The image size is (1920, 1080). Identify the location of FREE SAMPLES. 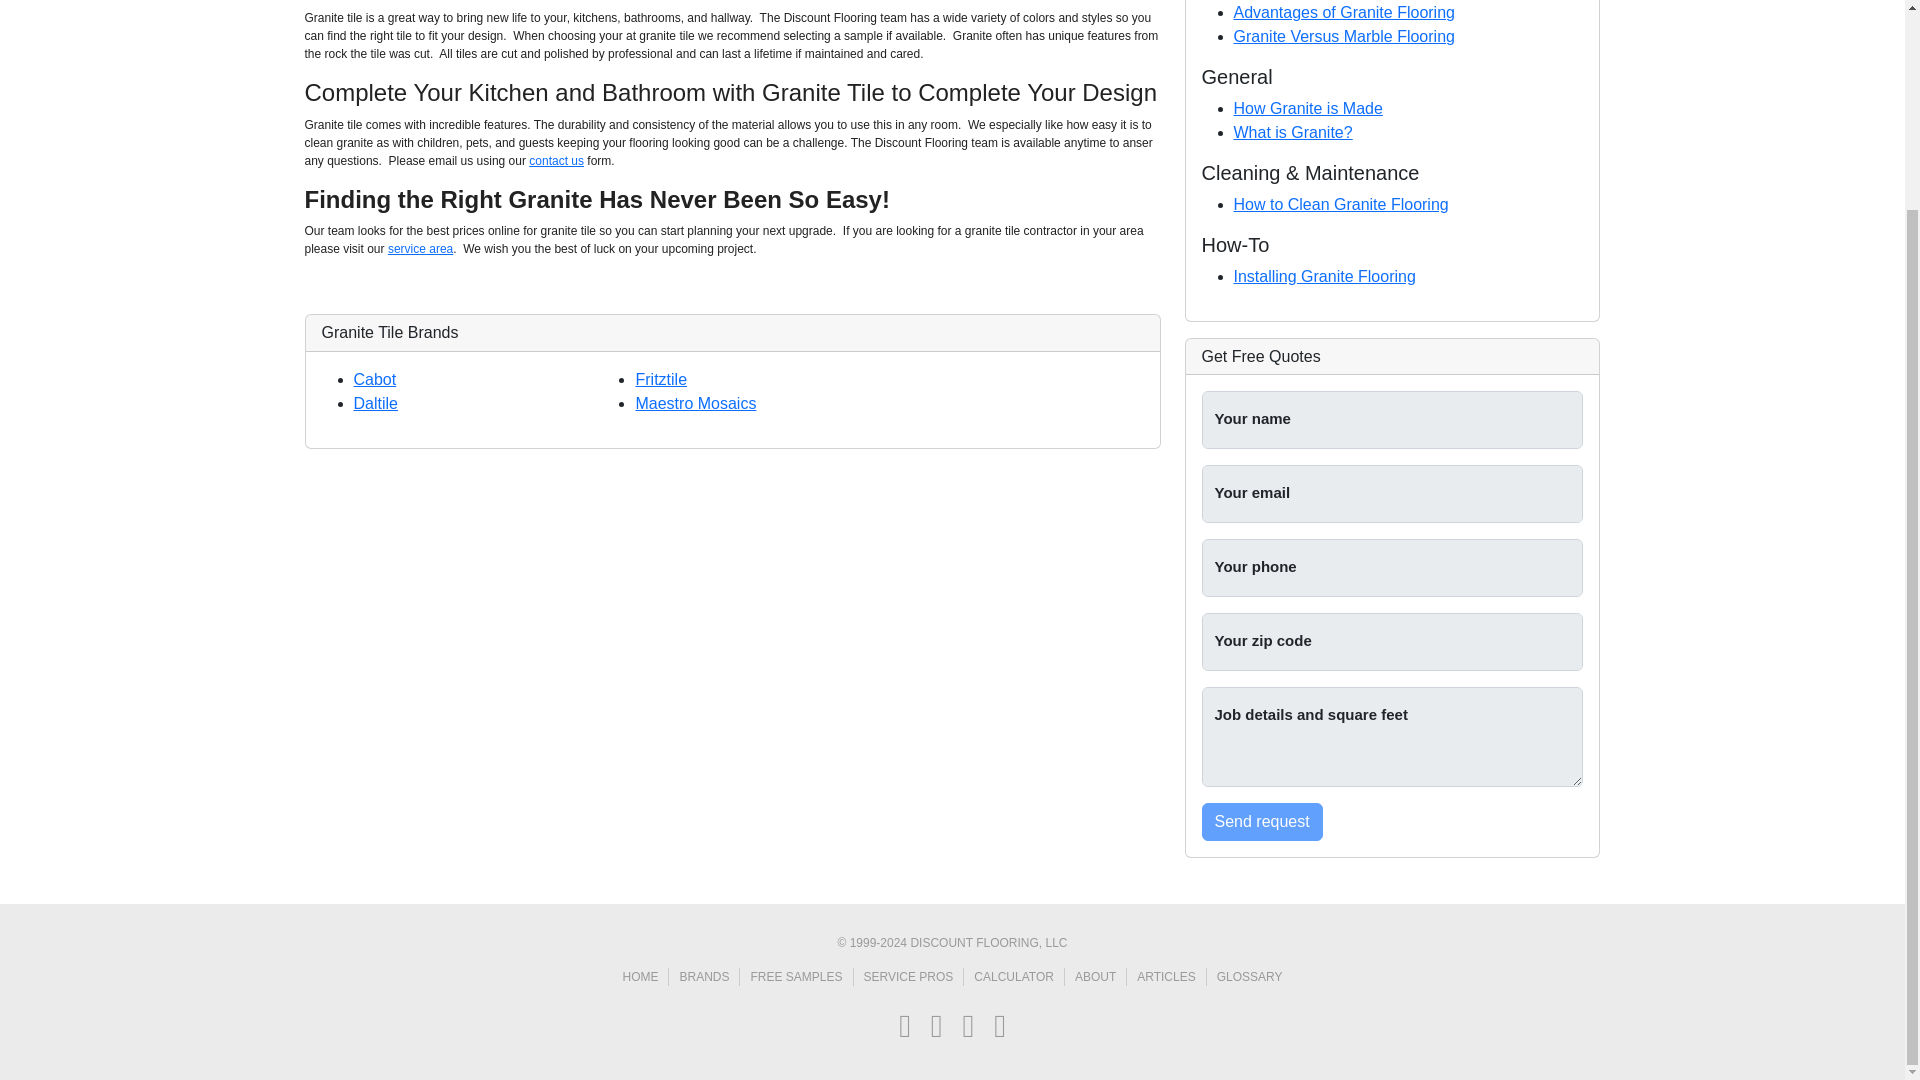
(801, 976).